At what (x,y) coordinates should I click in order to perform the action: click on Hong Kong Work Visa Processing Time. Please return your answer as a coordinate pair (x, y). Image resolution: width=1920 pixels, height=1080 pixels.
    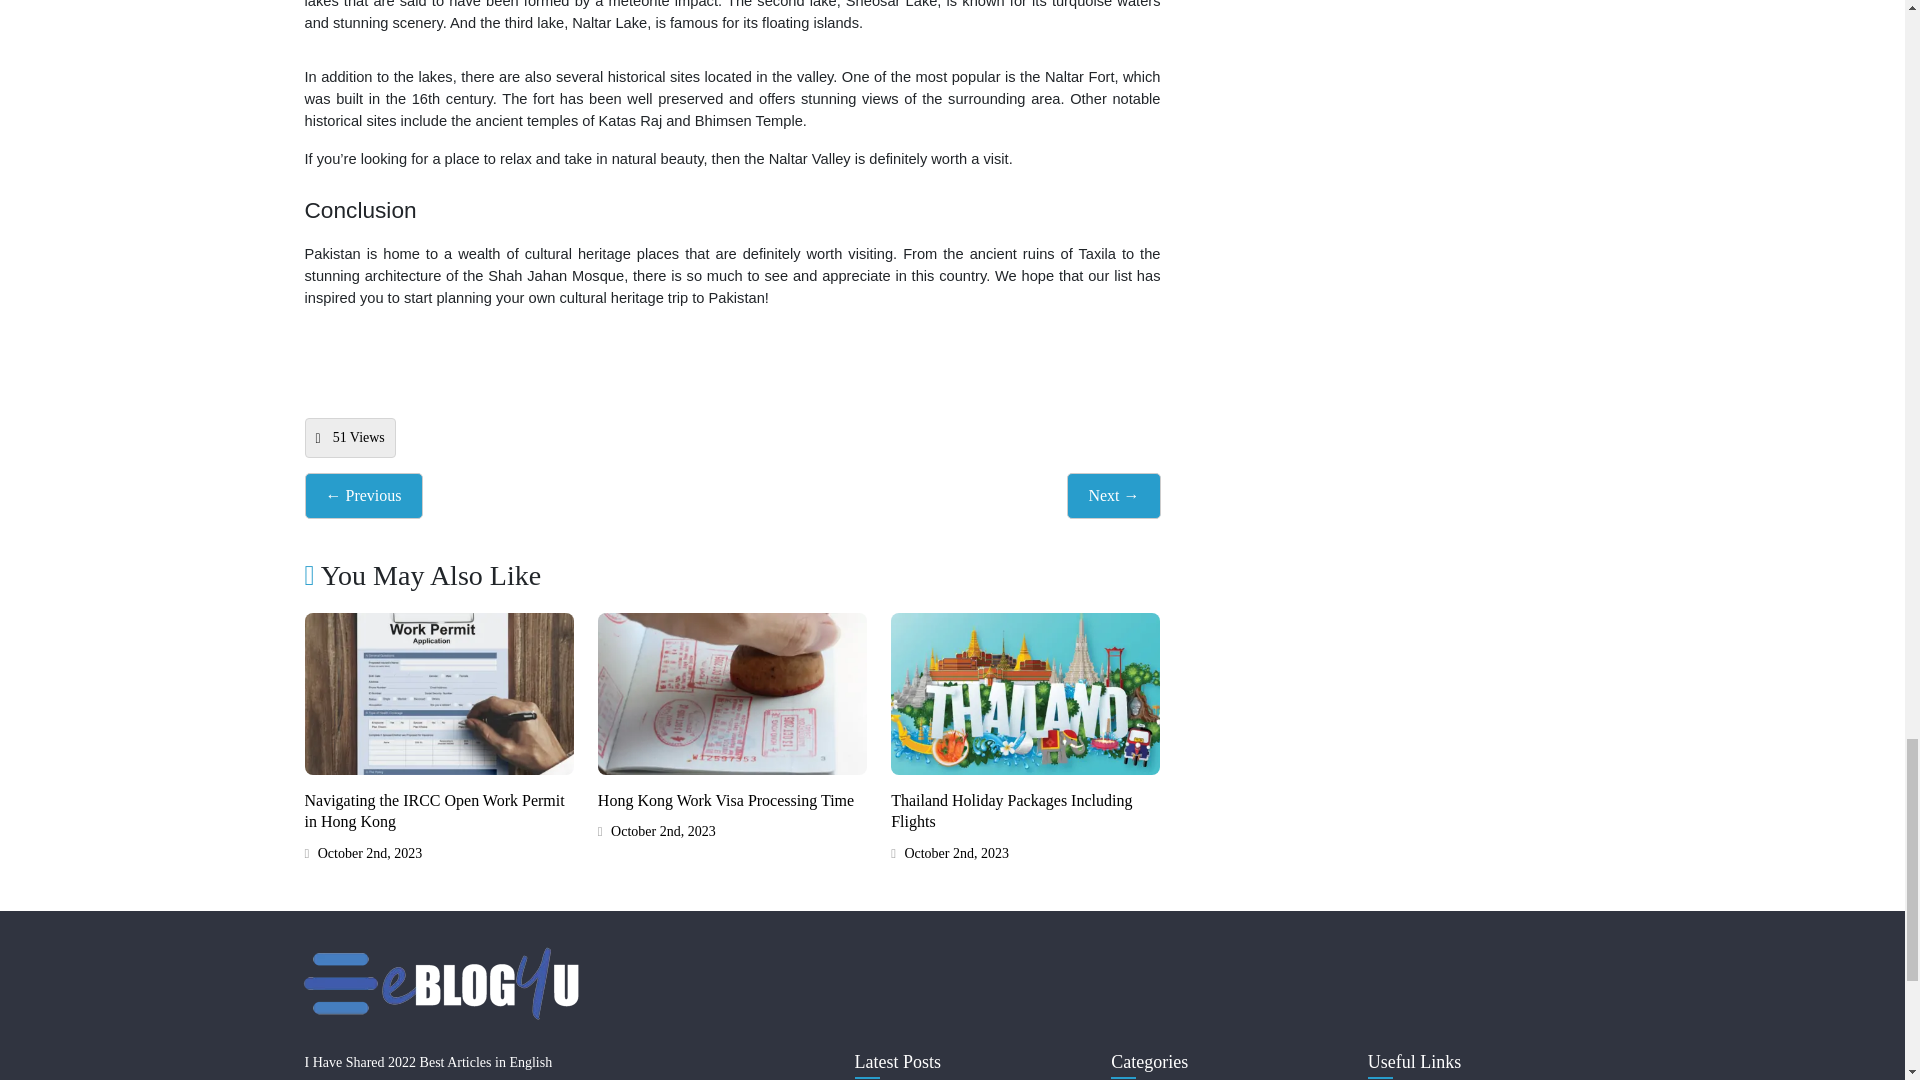
    Looking at the image, I should click on (726, 800).